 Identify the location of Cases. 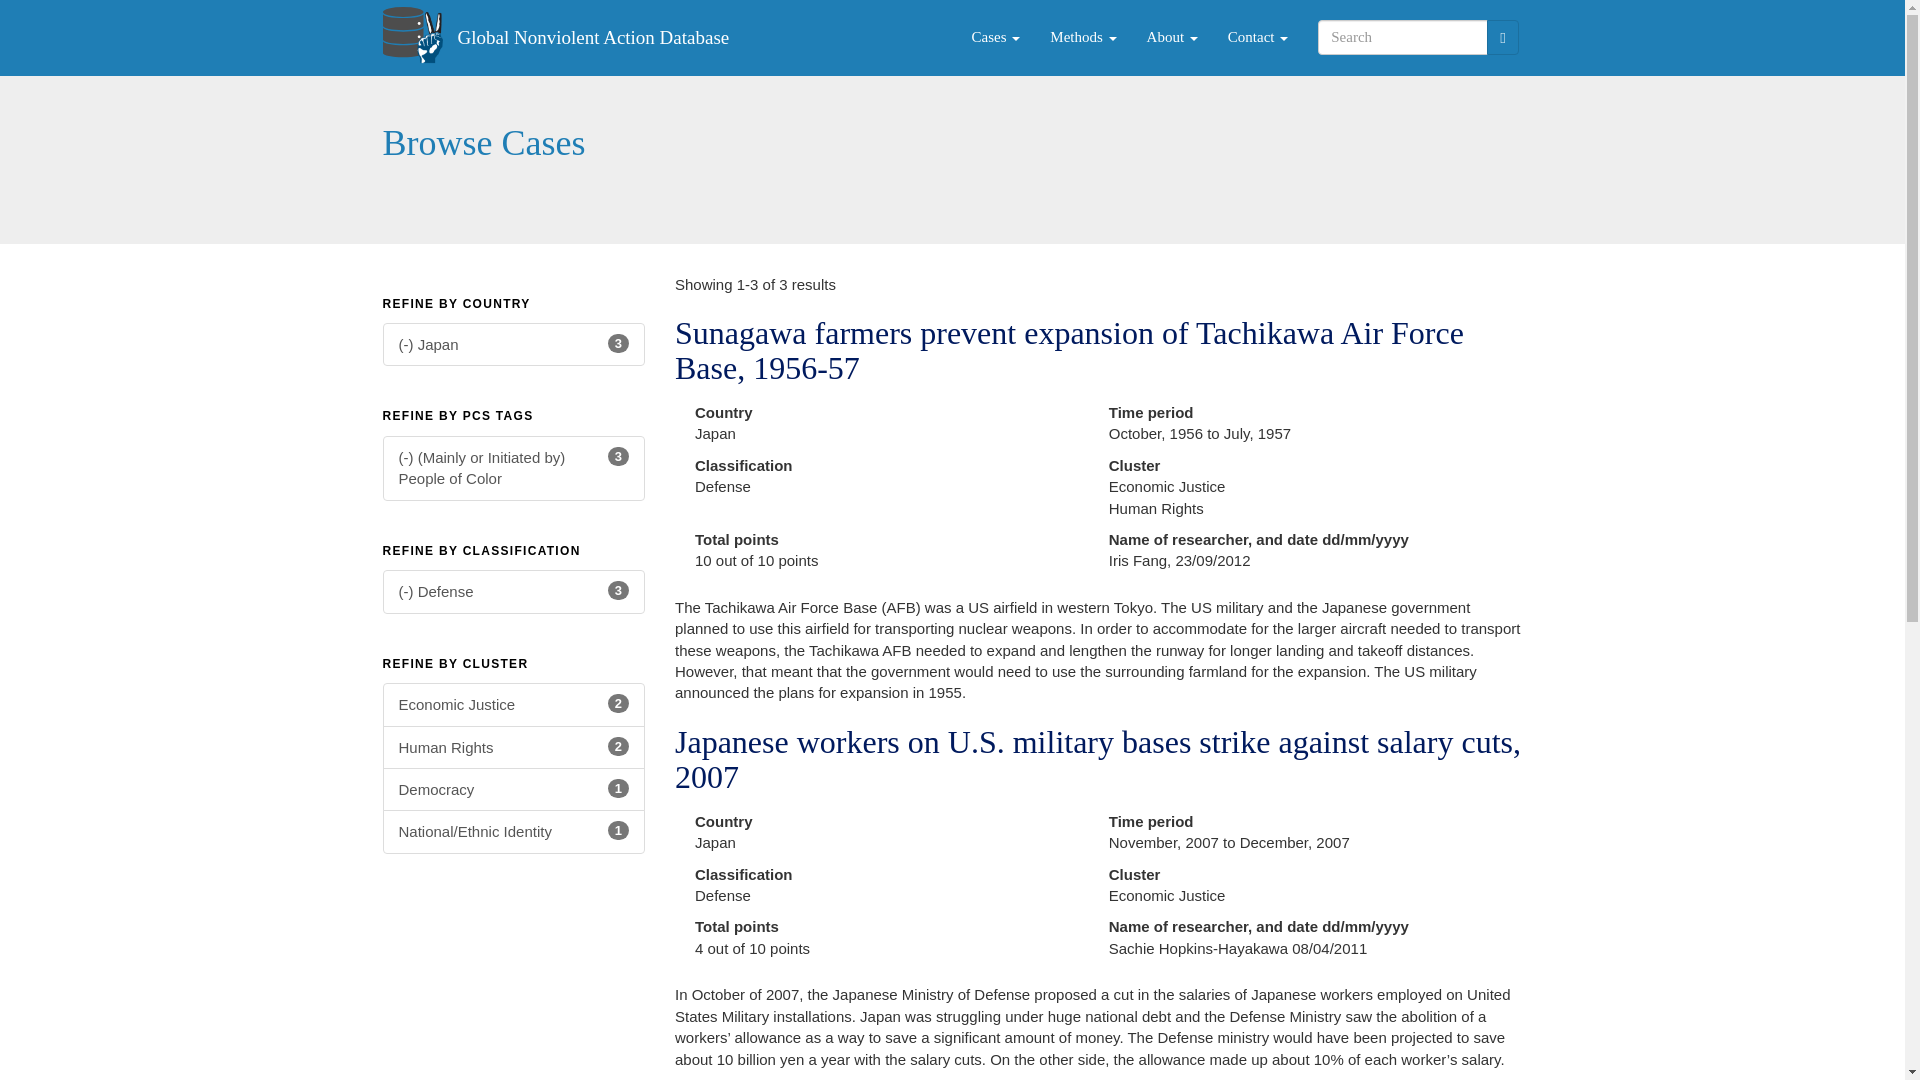
(996, 37).